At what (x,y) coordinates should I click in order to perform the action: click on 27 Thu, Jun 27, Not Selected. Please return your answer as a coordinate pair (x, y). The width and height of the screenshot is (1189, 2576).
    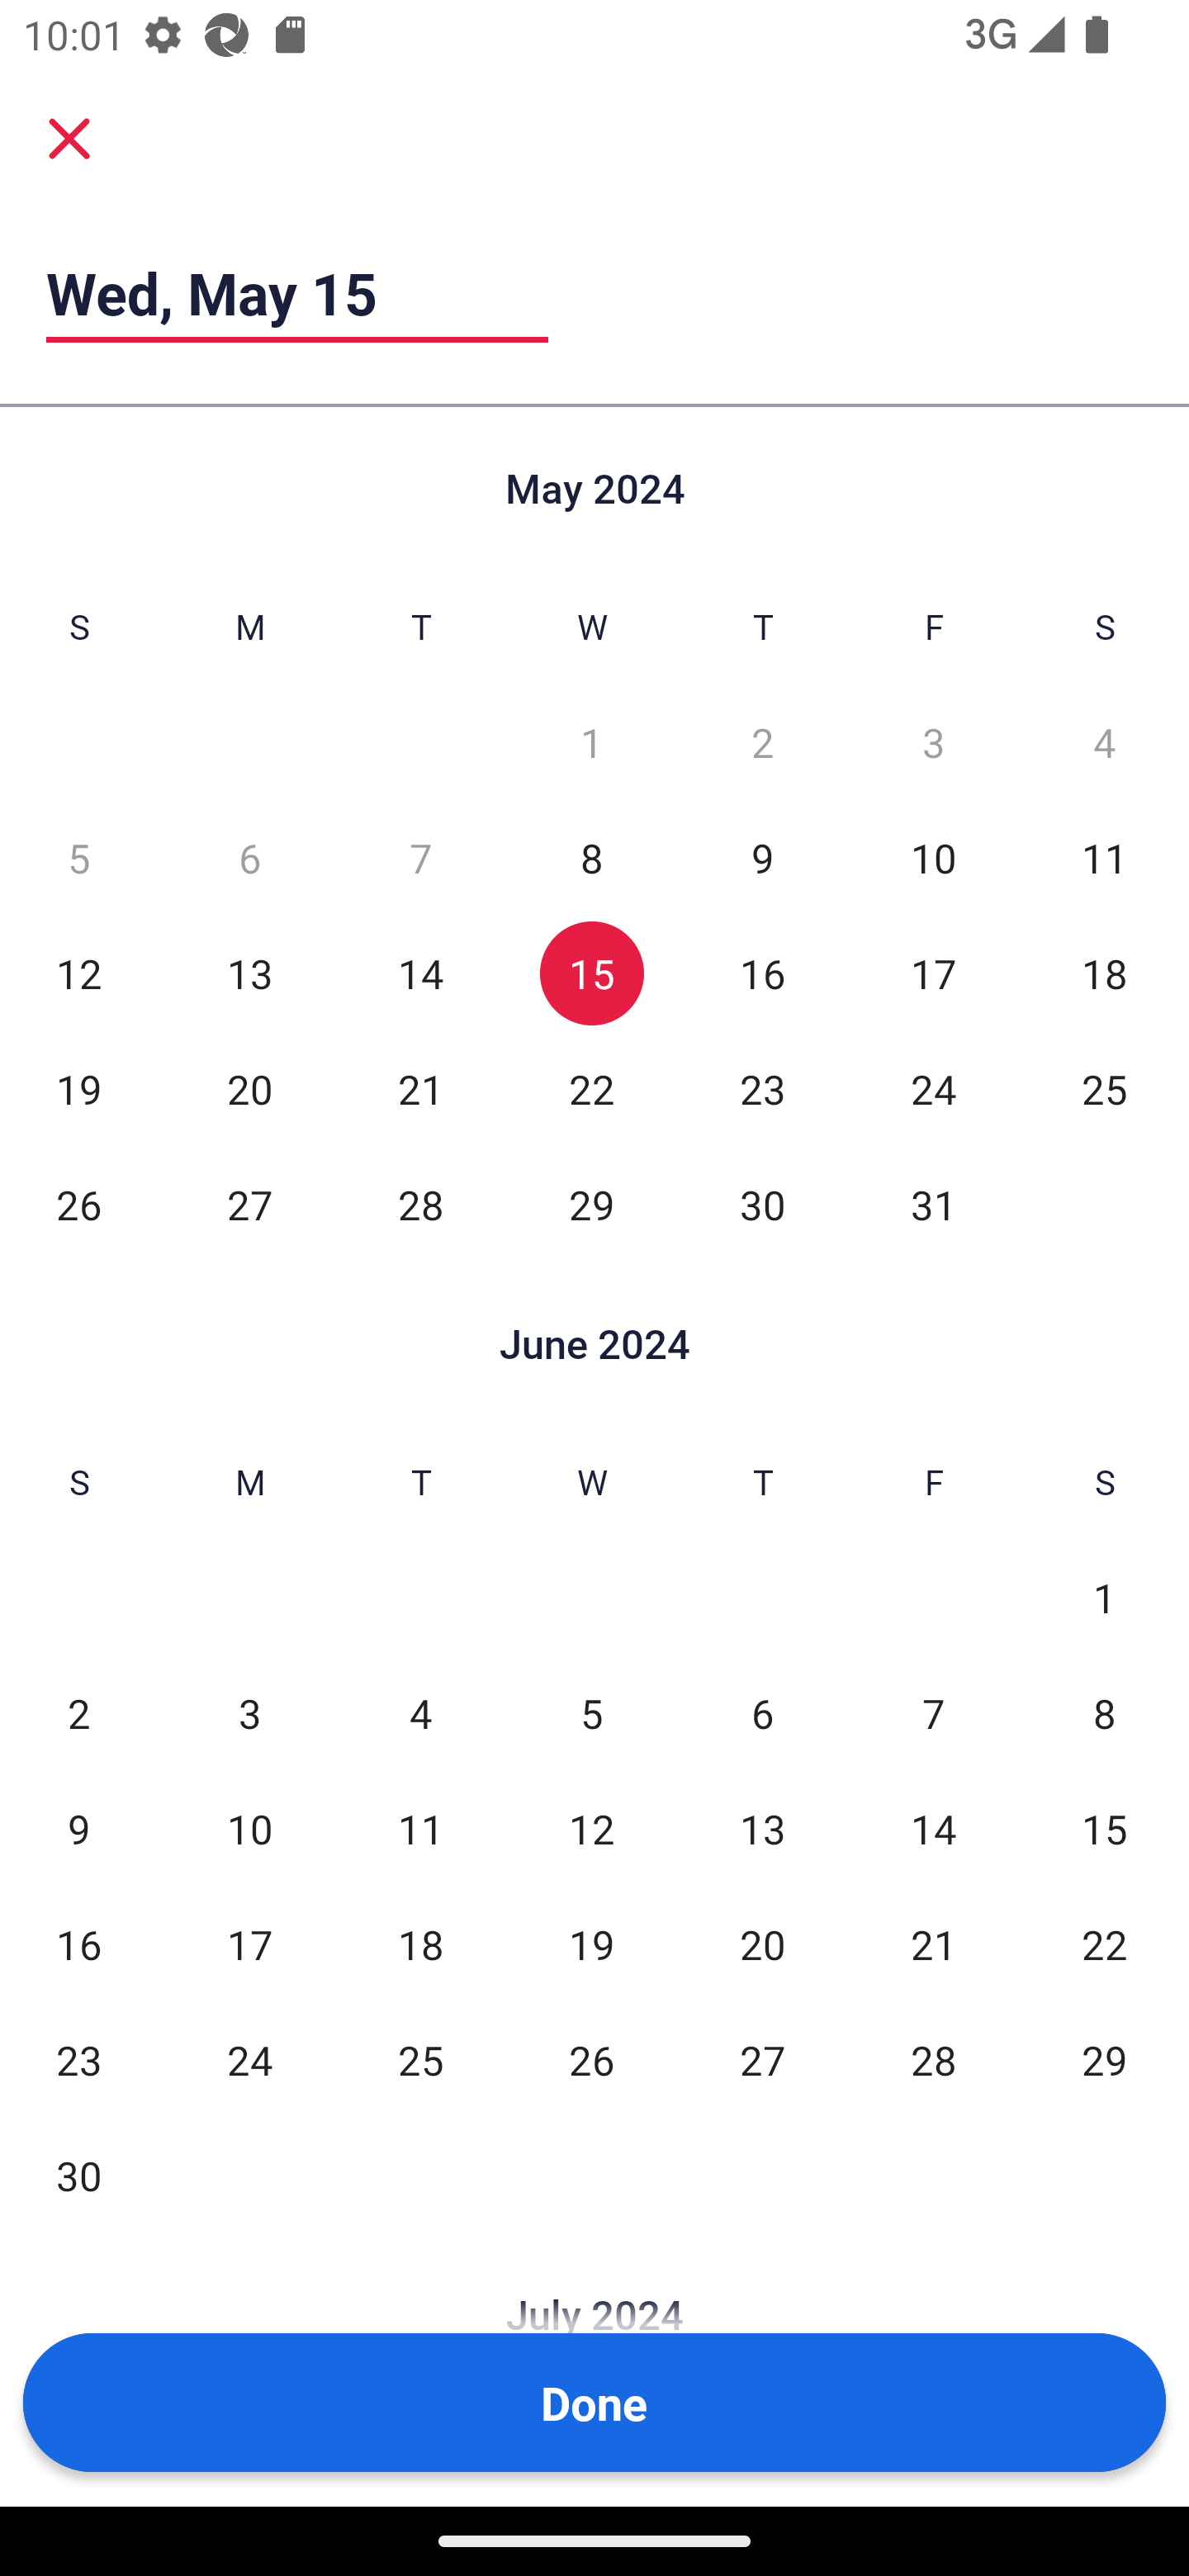
    Looking at the image, I should click on (762, 2059).